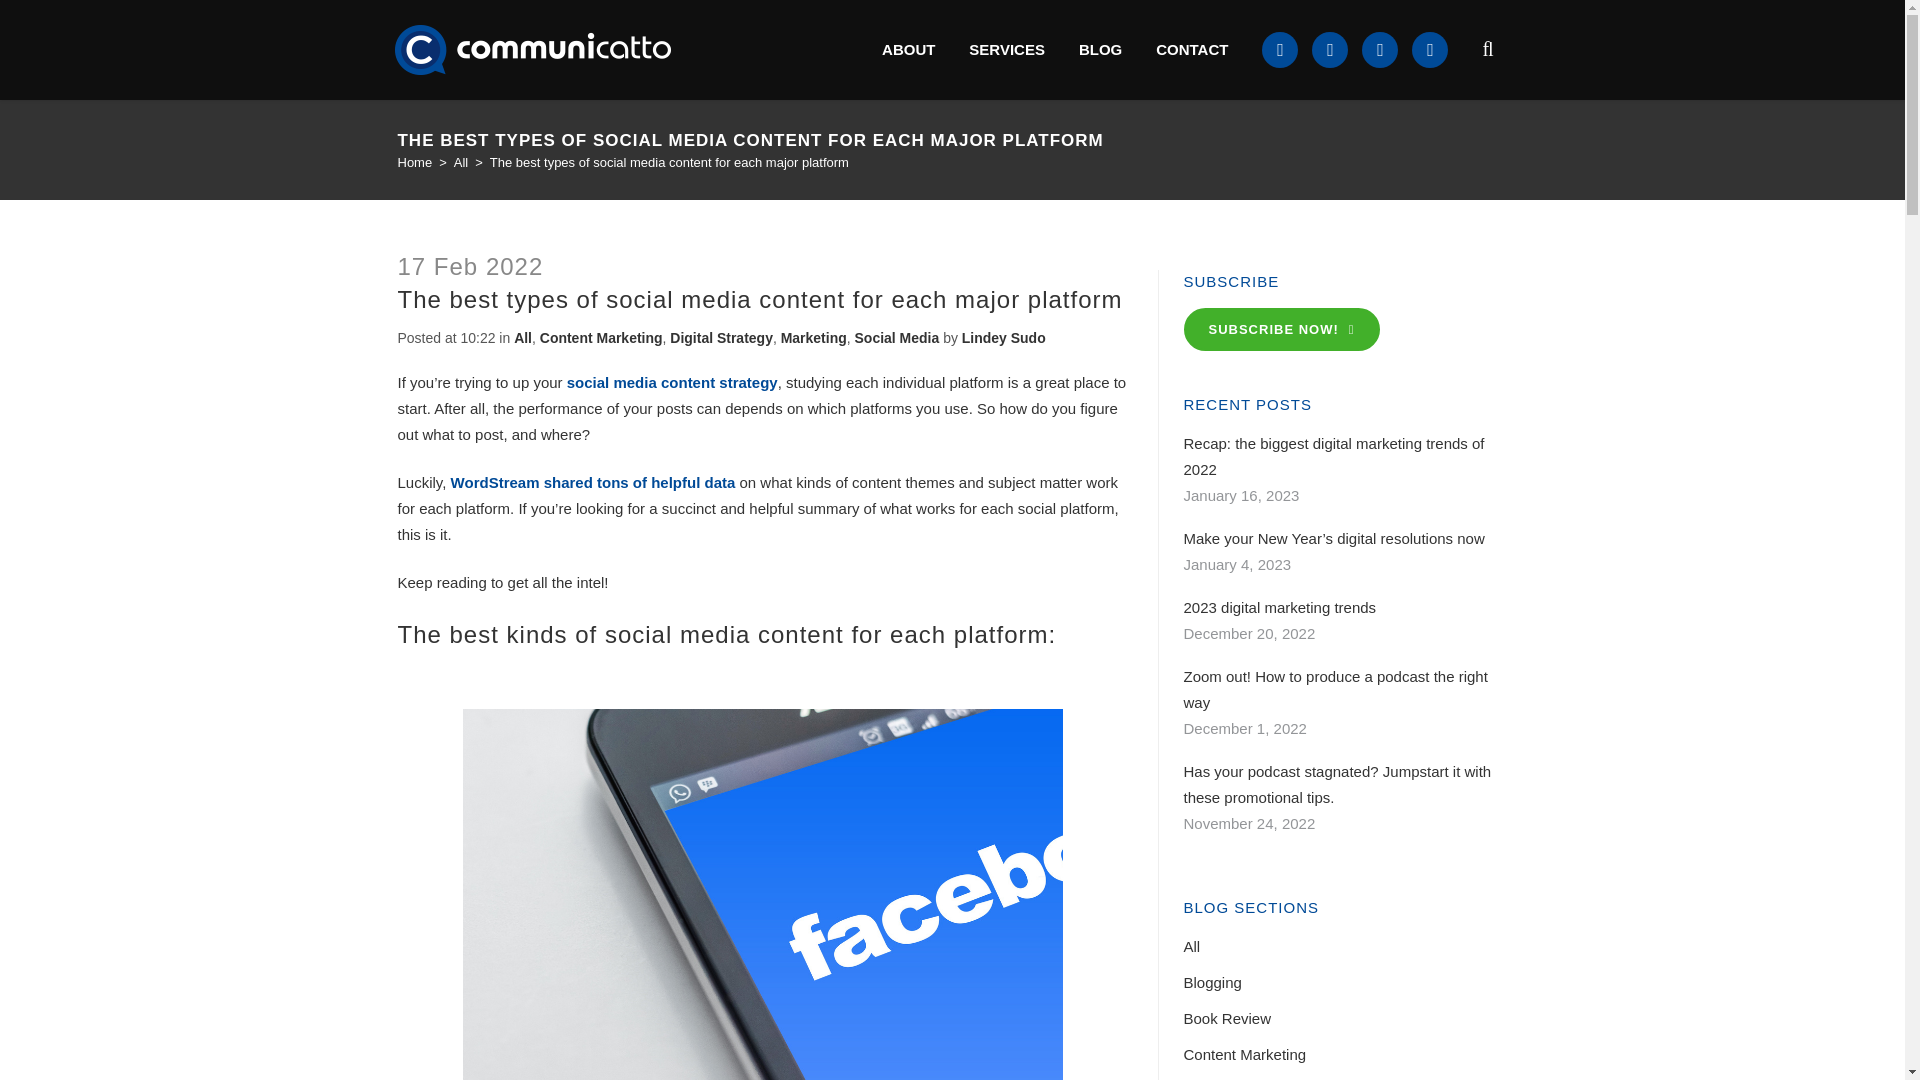 The height and width of the screenshot is (1080, 1920). Describe the element at coordinates (1006, 50) in the screenshot. I see `SERVICES` at that location.